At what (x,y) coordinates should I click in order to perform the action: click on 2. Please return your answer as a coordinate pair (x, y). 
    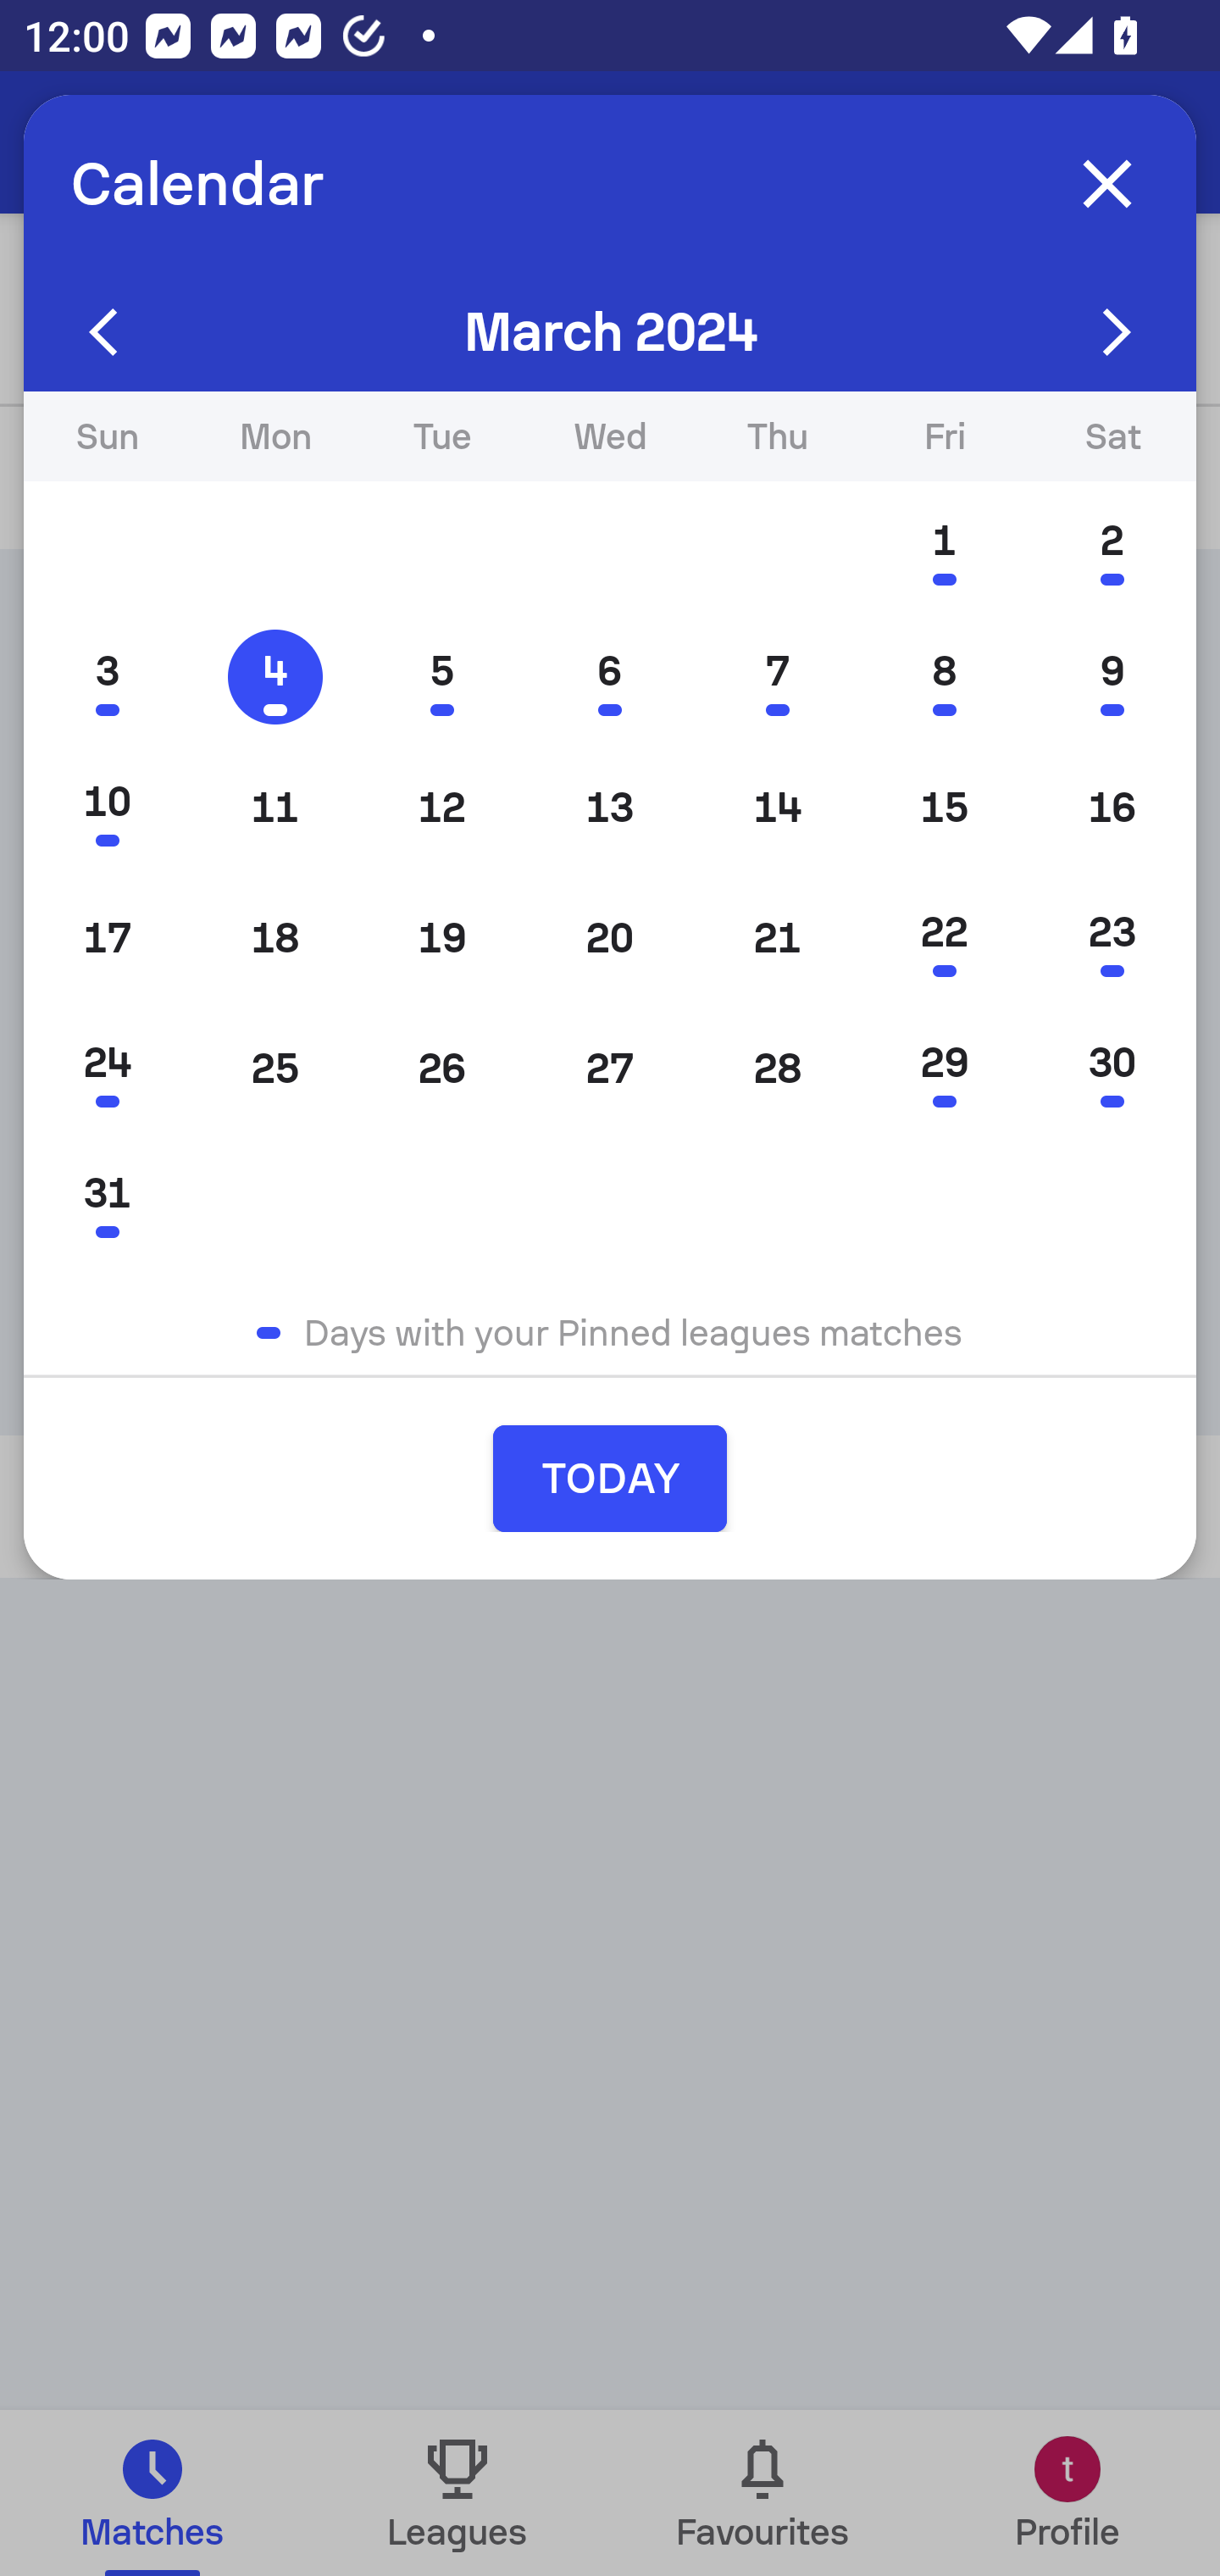
    Looking at the image, I should click on (1112, 547).